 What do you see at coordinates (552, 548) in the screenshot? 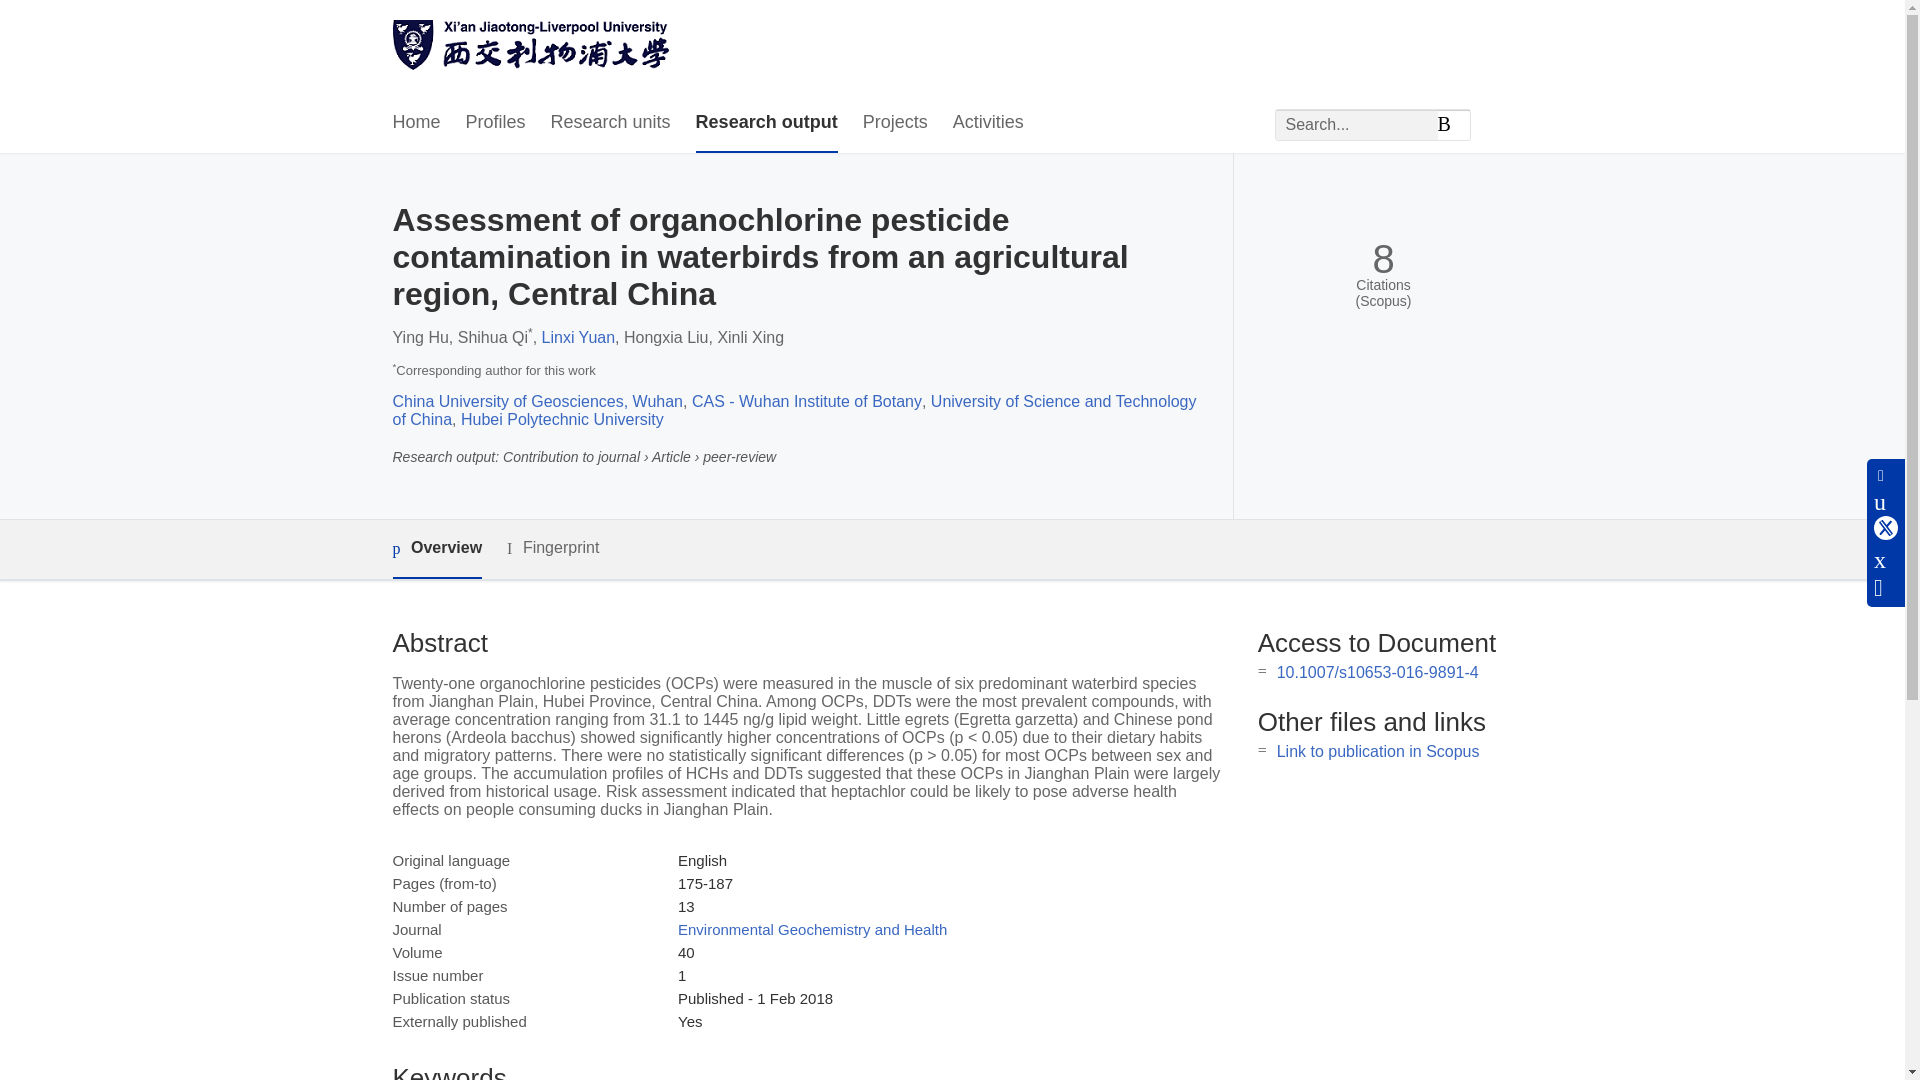
I see `Fingerprint` at bounding box center [552, 548].